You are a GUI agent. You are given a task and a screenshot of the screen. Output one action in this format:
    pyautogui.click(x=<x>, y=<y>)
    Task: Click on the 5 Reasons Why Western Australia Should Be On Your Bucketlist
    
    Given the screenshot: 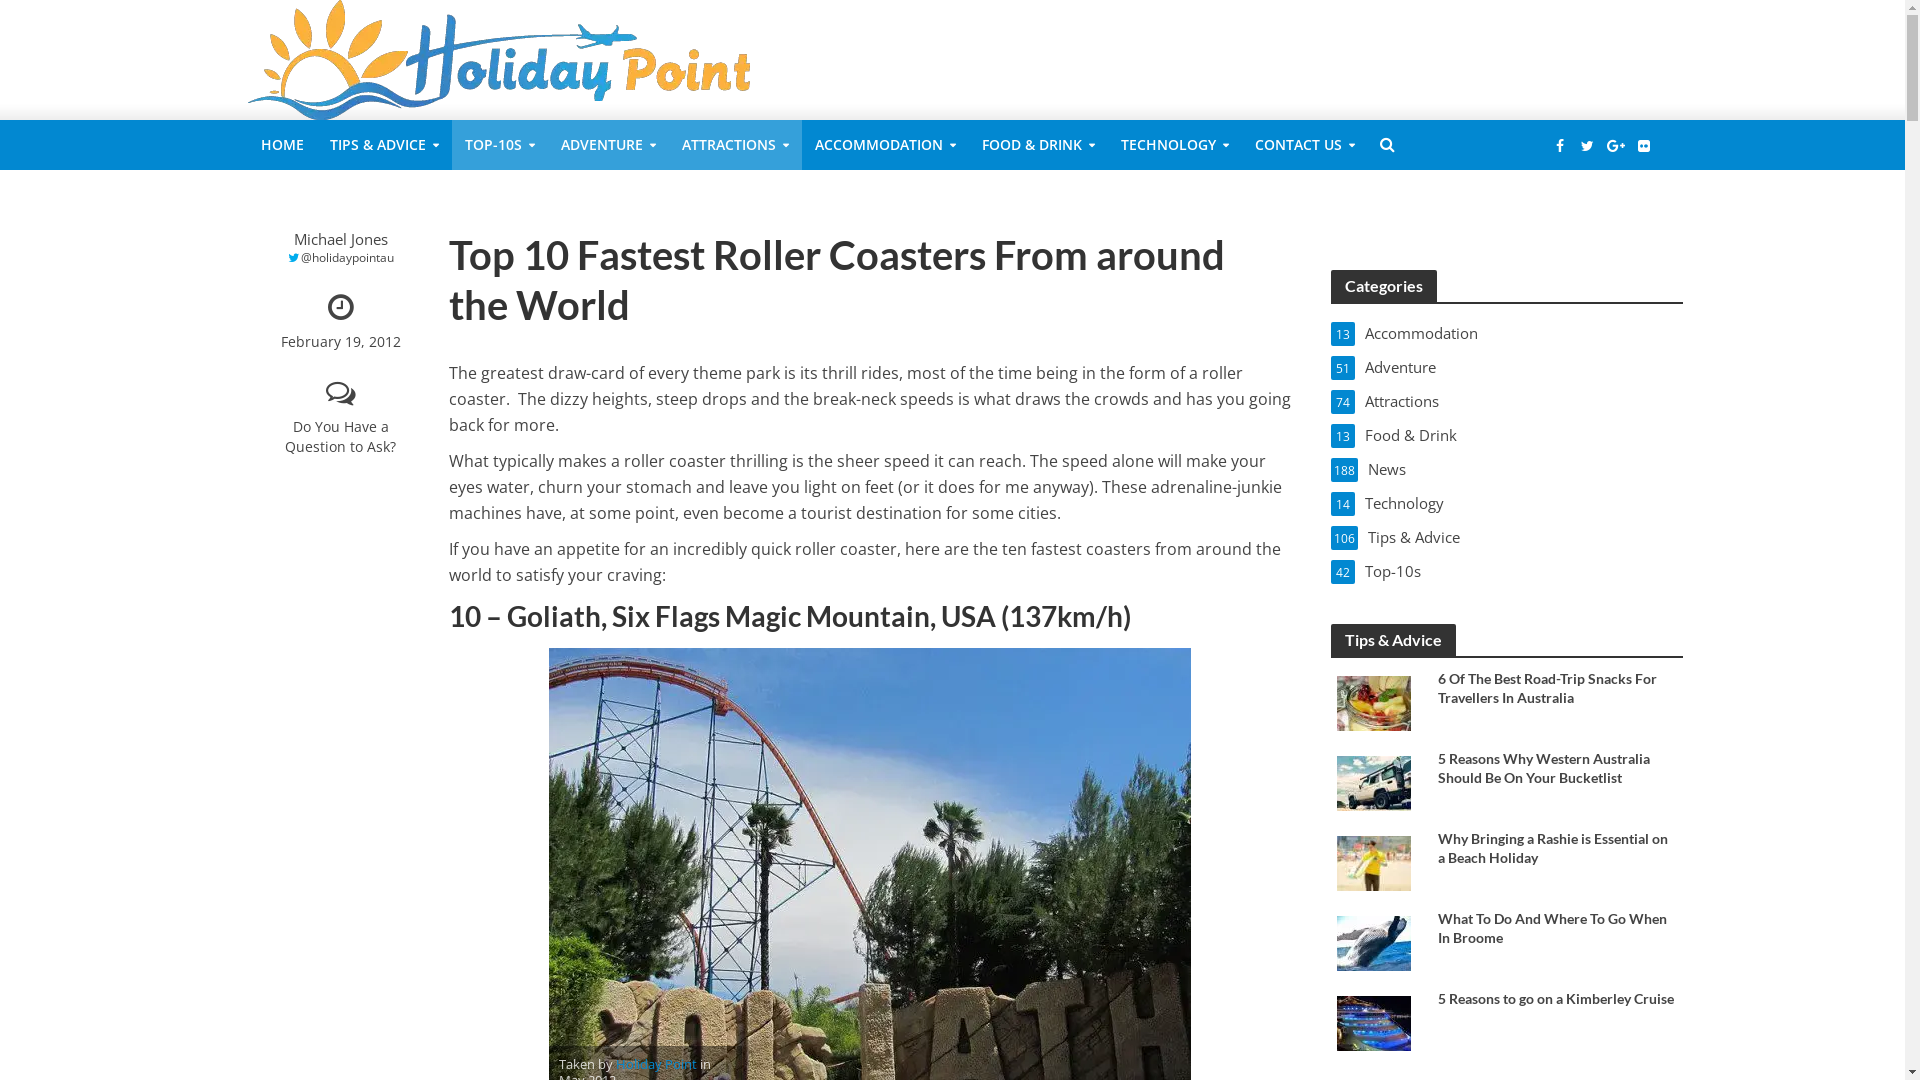 What is the action you would take?
    pyautogui.click(x=1557, y=768)
    